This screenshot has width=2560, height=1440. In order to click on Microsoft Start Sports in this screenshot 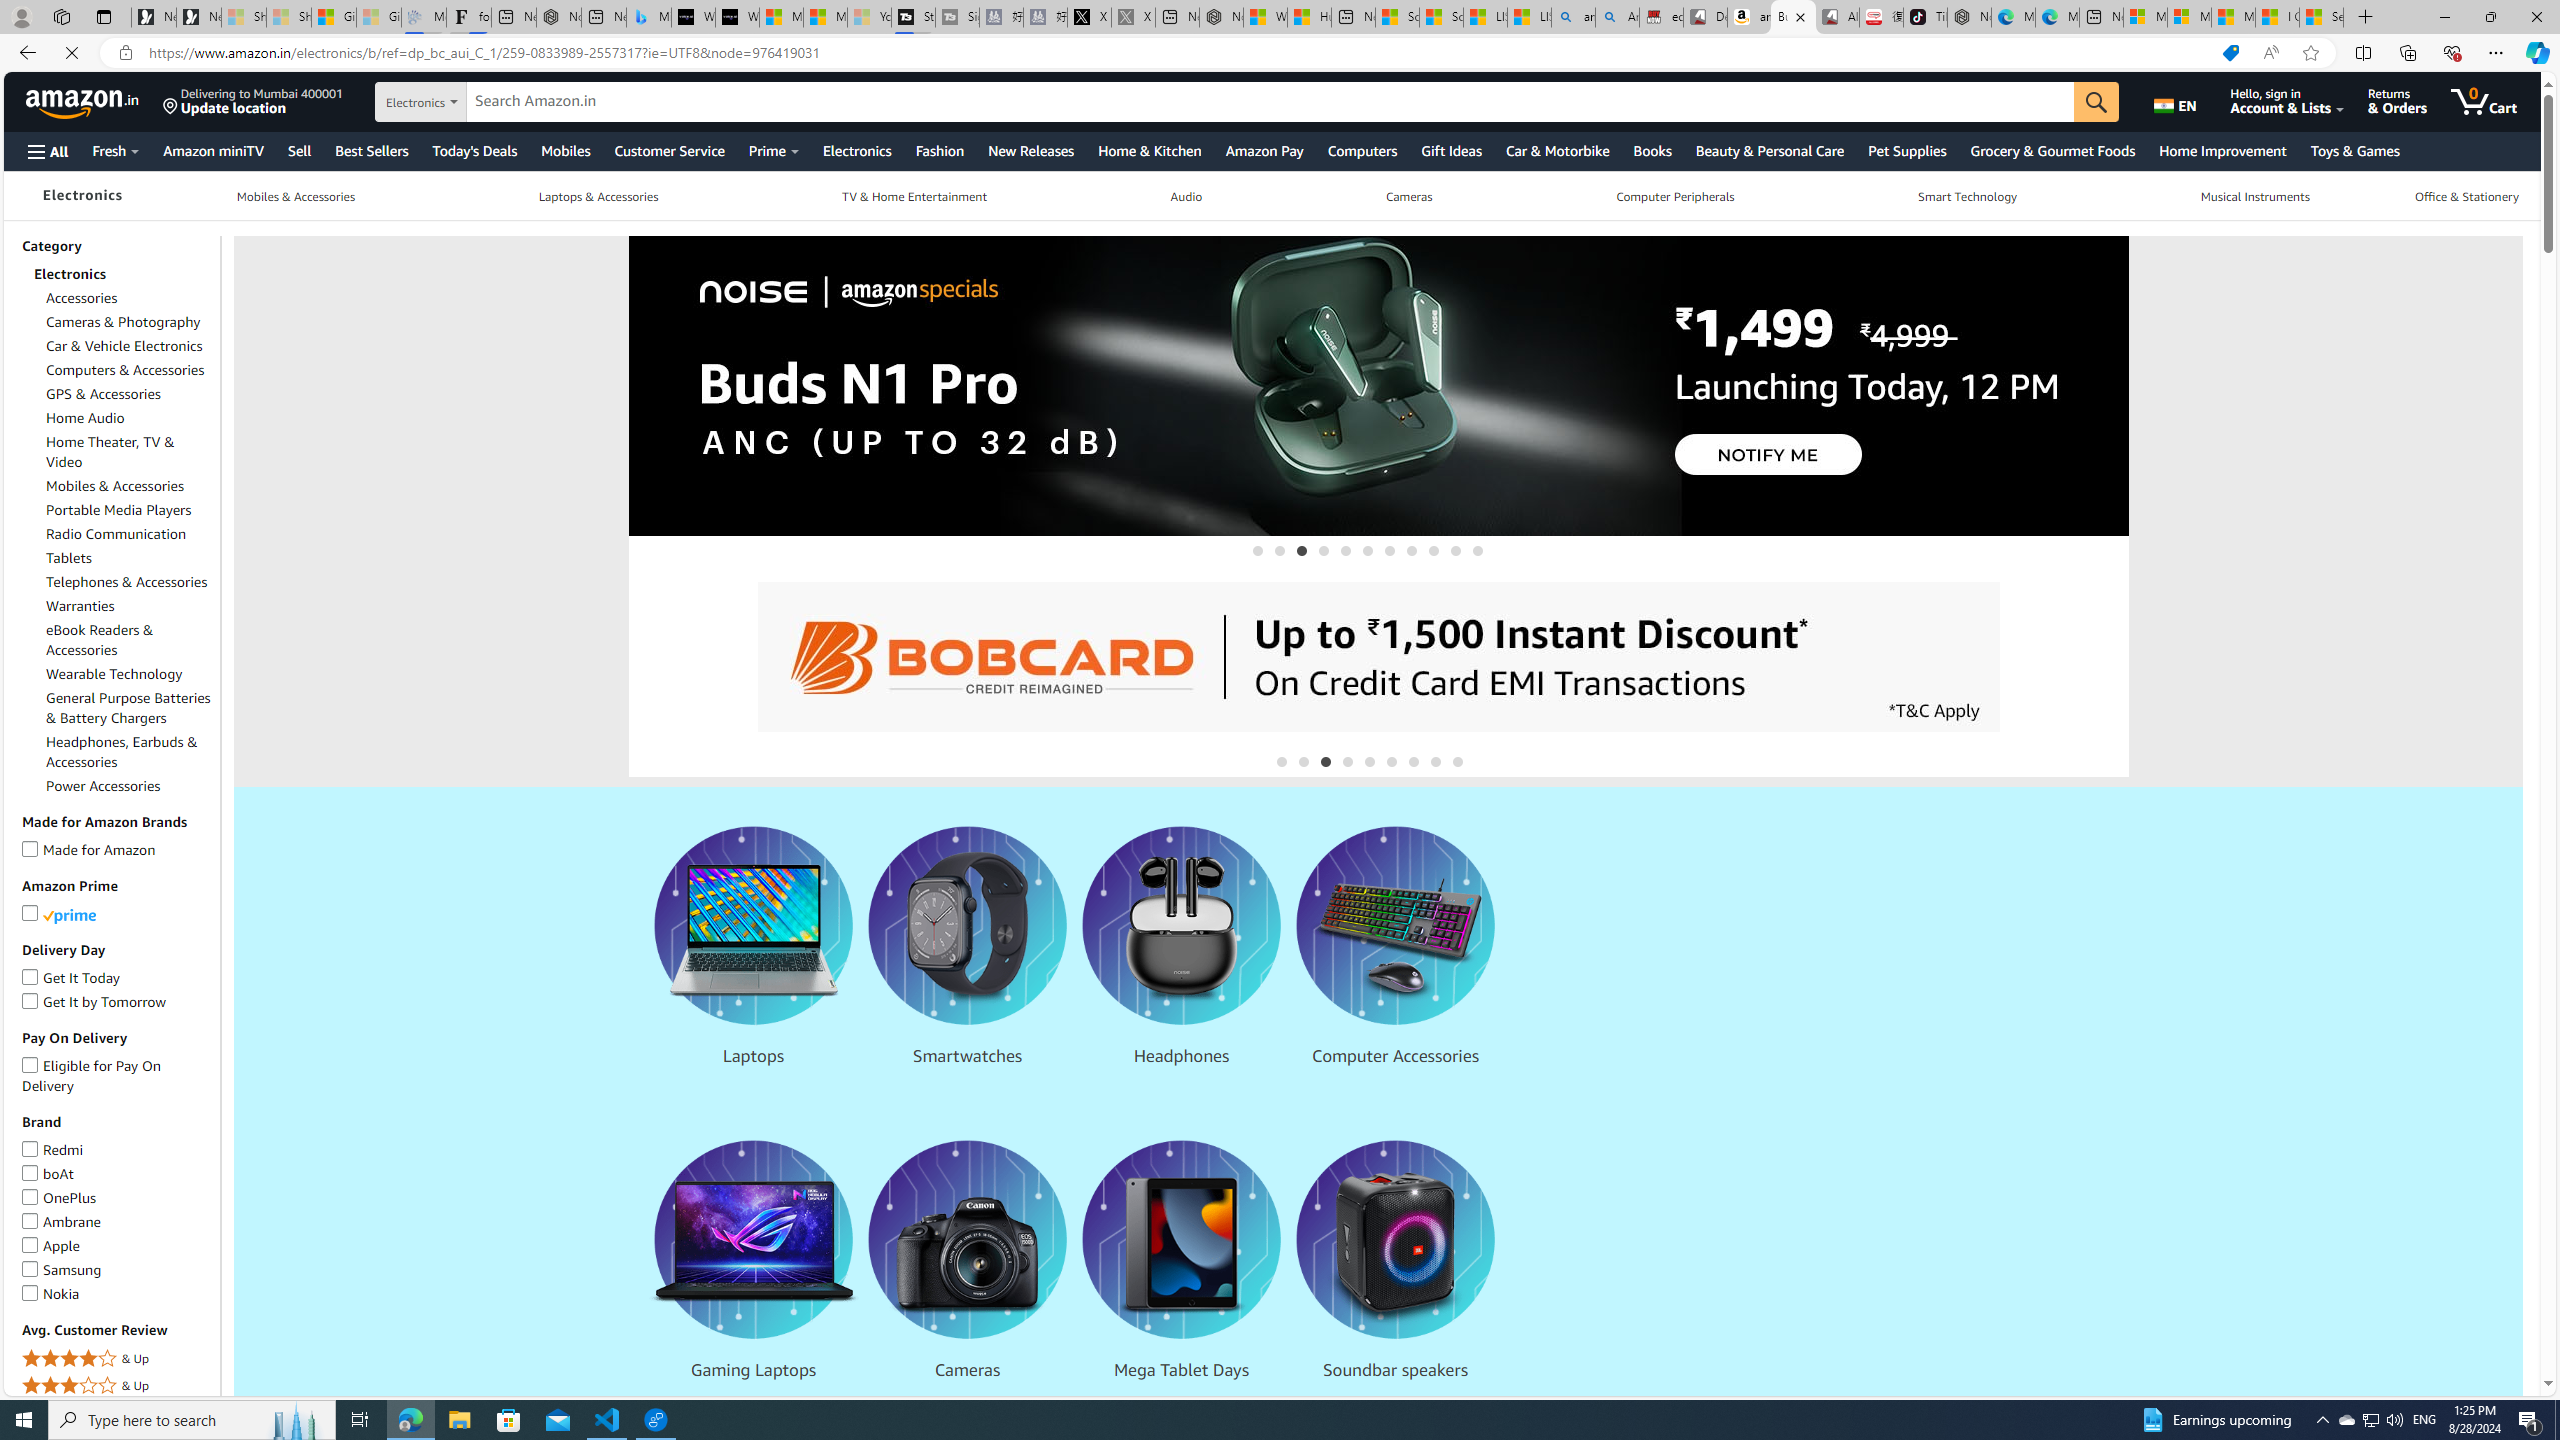, I will do `click(780, 17)`.